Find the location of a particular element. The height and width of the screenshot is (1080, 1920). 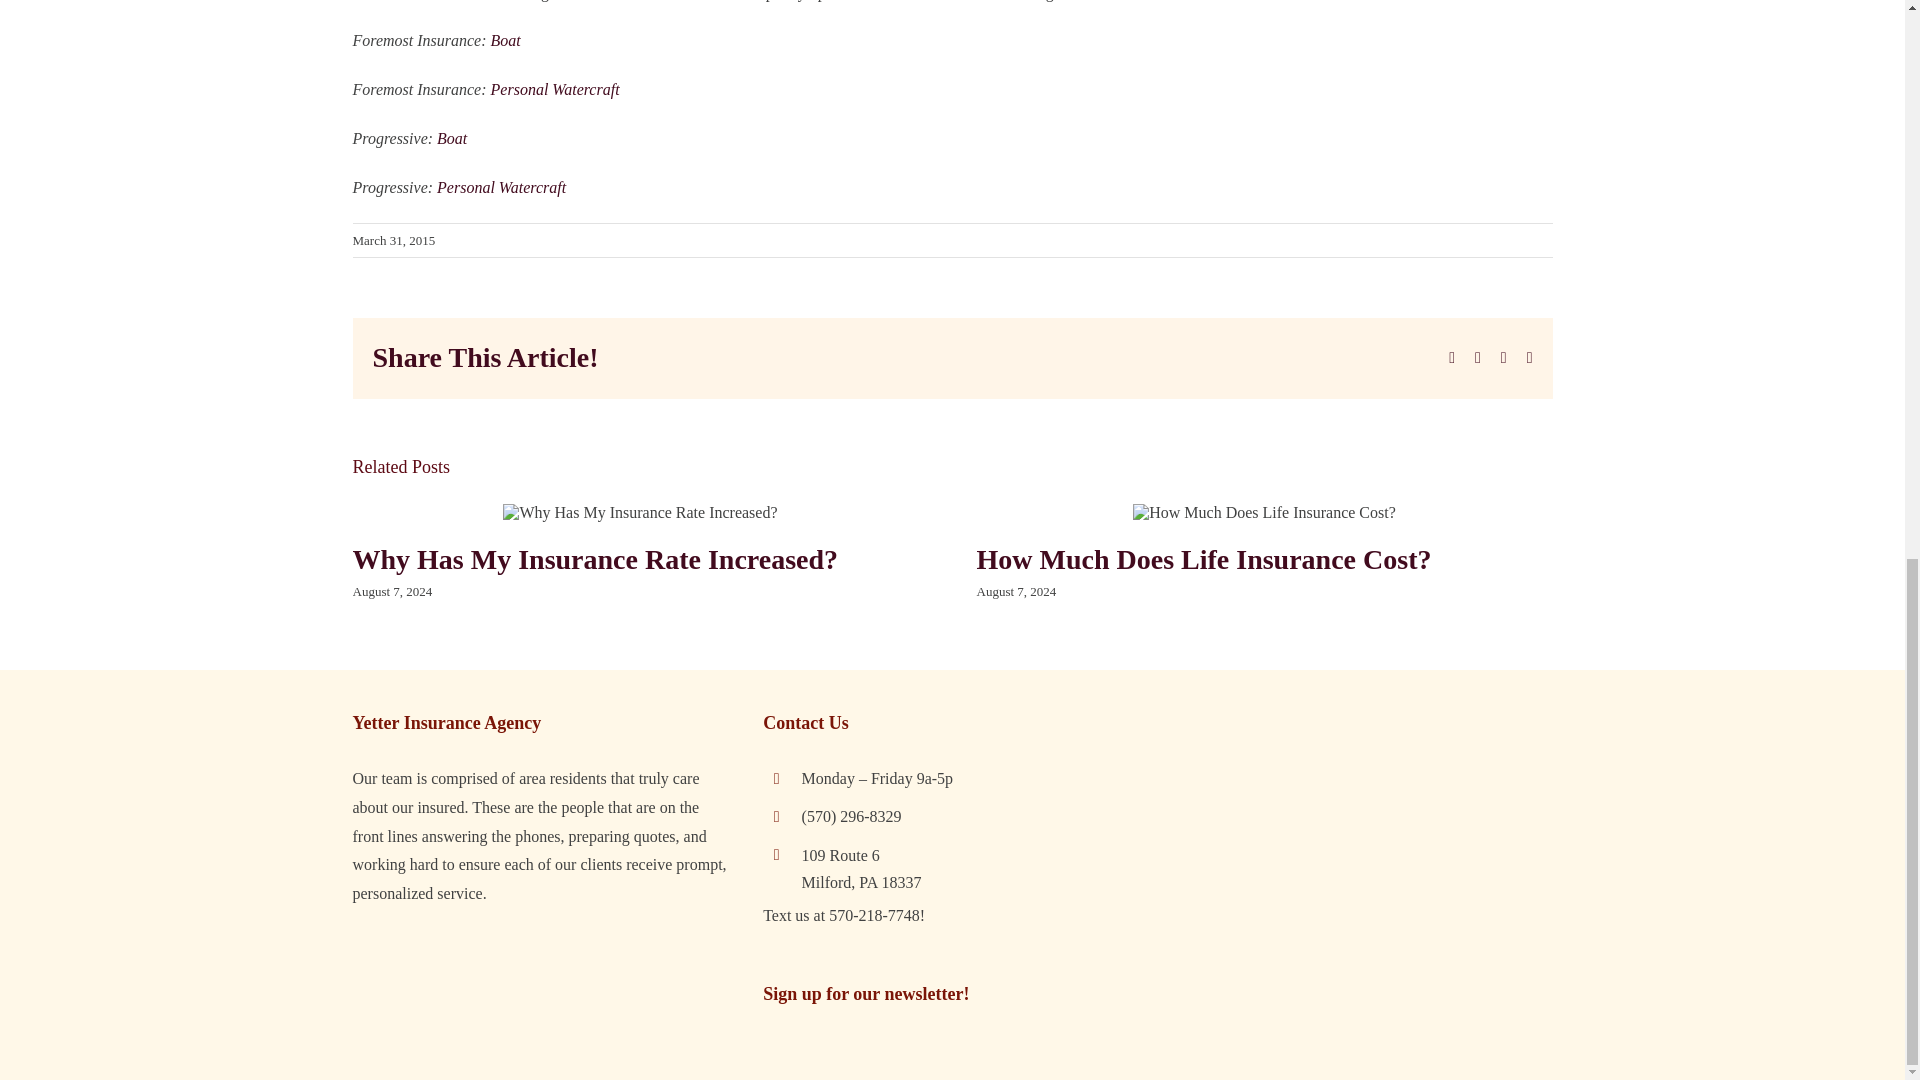

Boat  is located at coordinates (508, 40).